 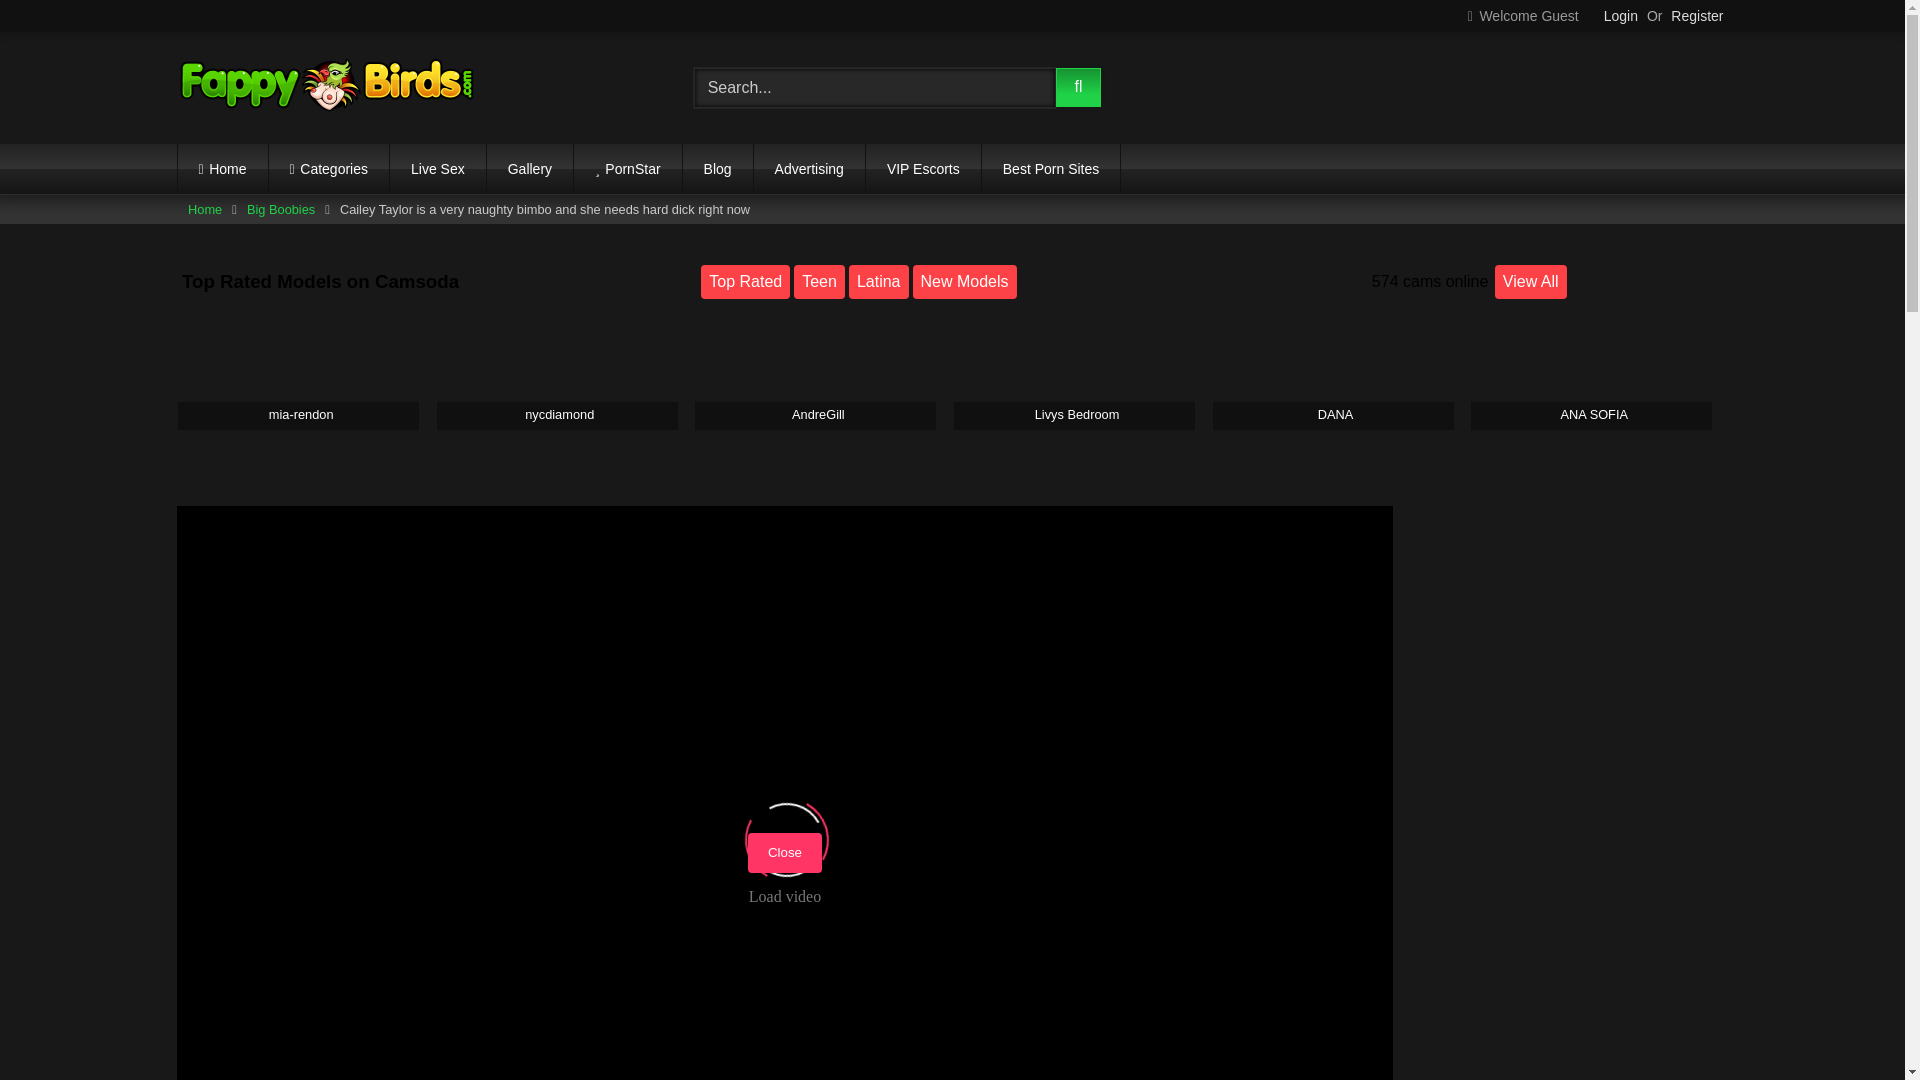 I want to click on Blog, so click(x=718, y=168).